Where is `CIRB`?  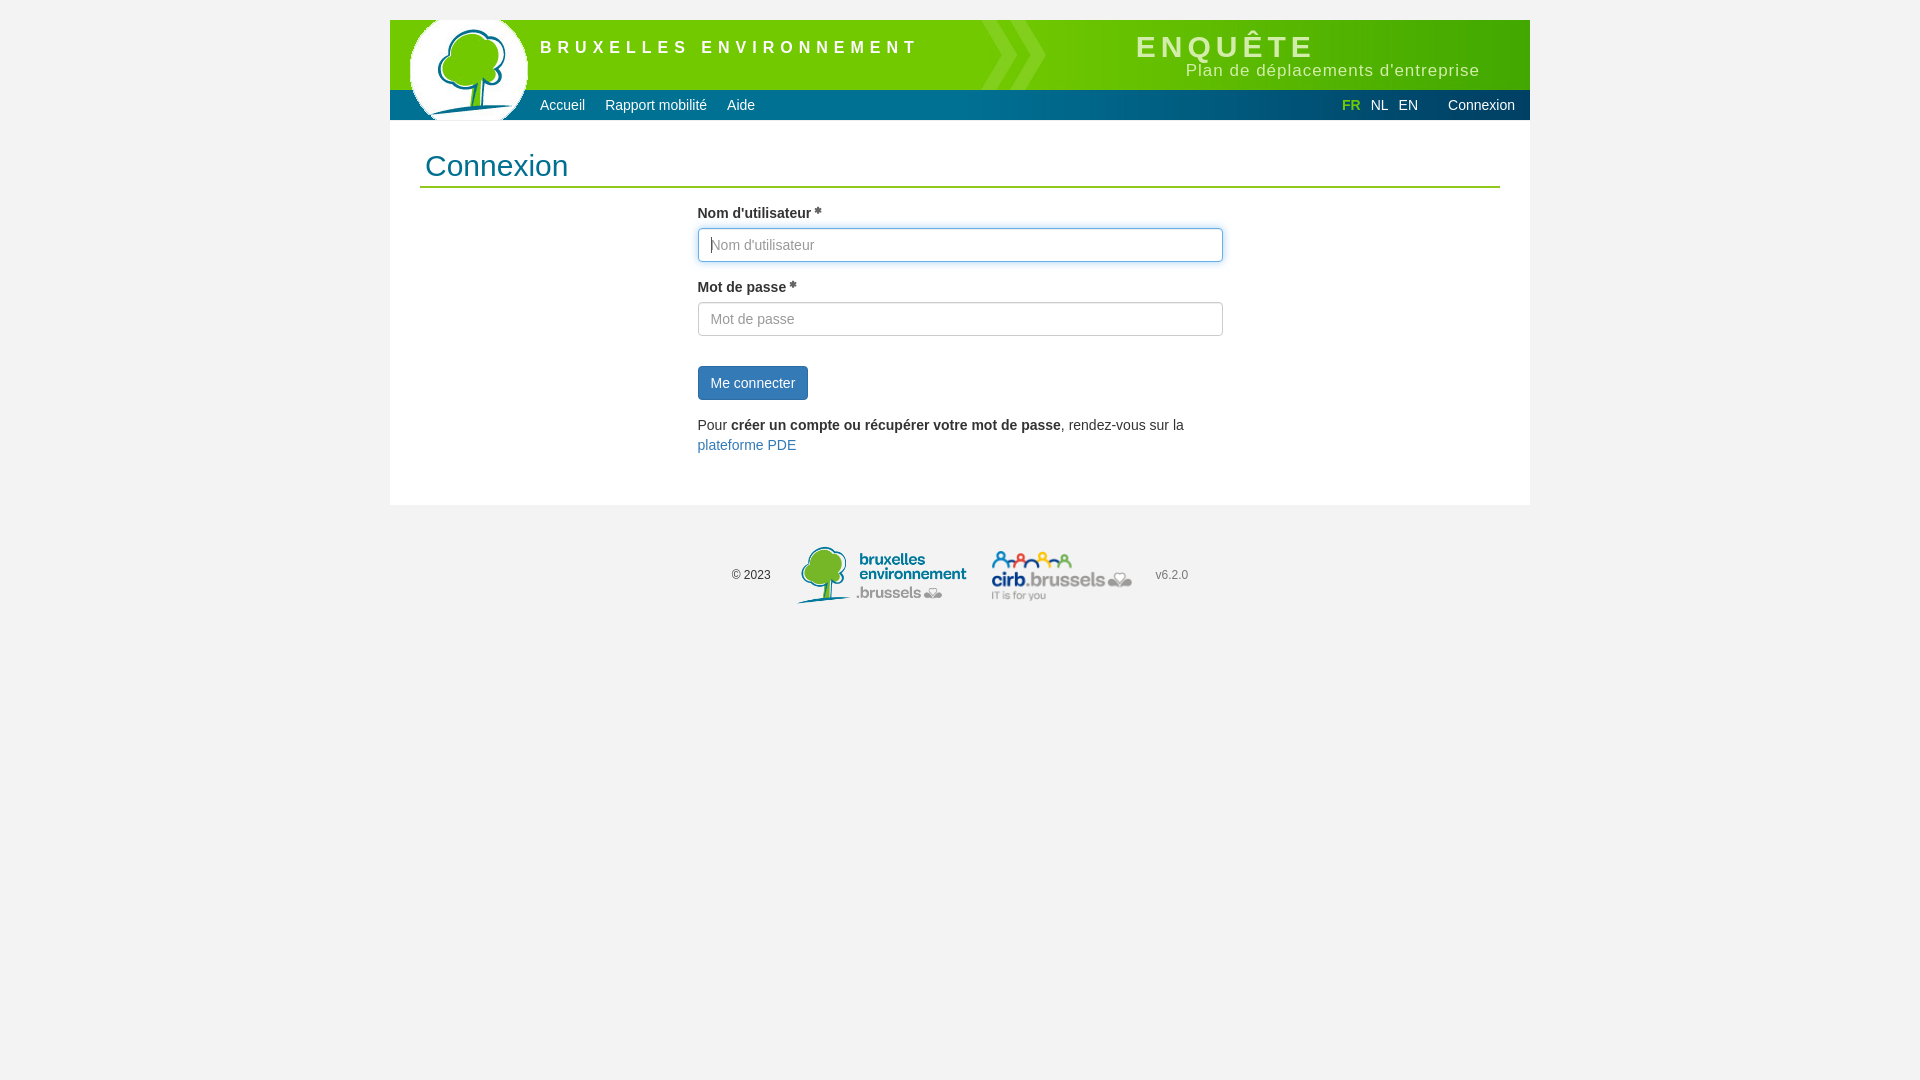 CIRB is located at coordinates (1062, 576).